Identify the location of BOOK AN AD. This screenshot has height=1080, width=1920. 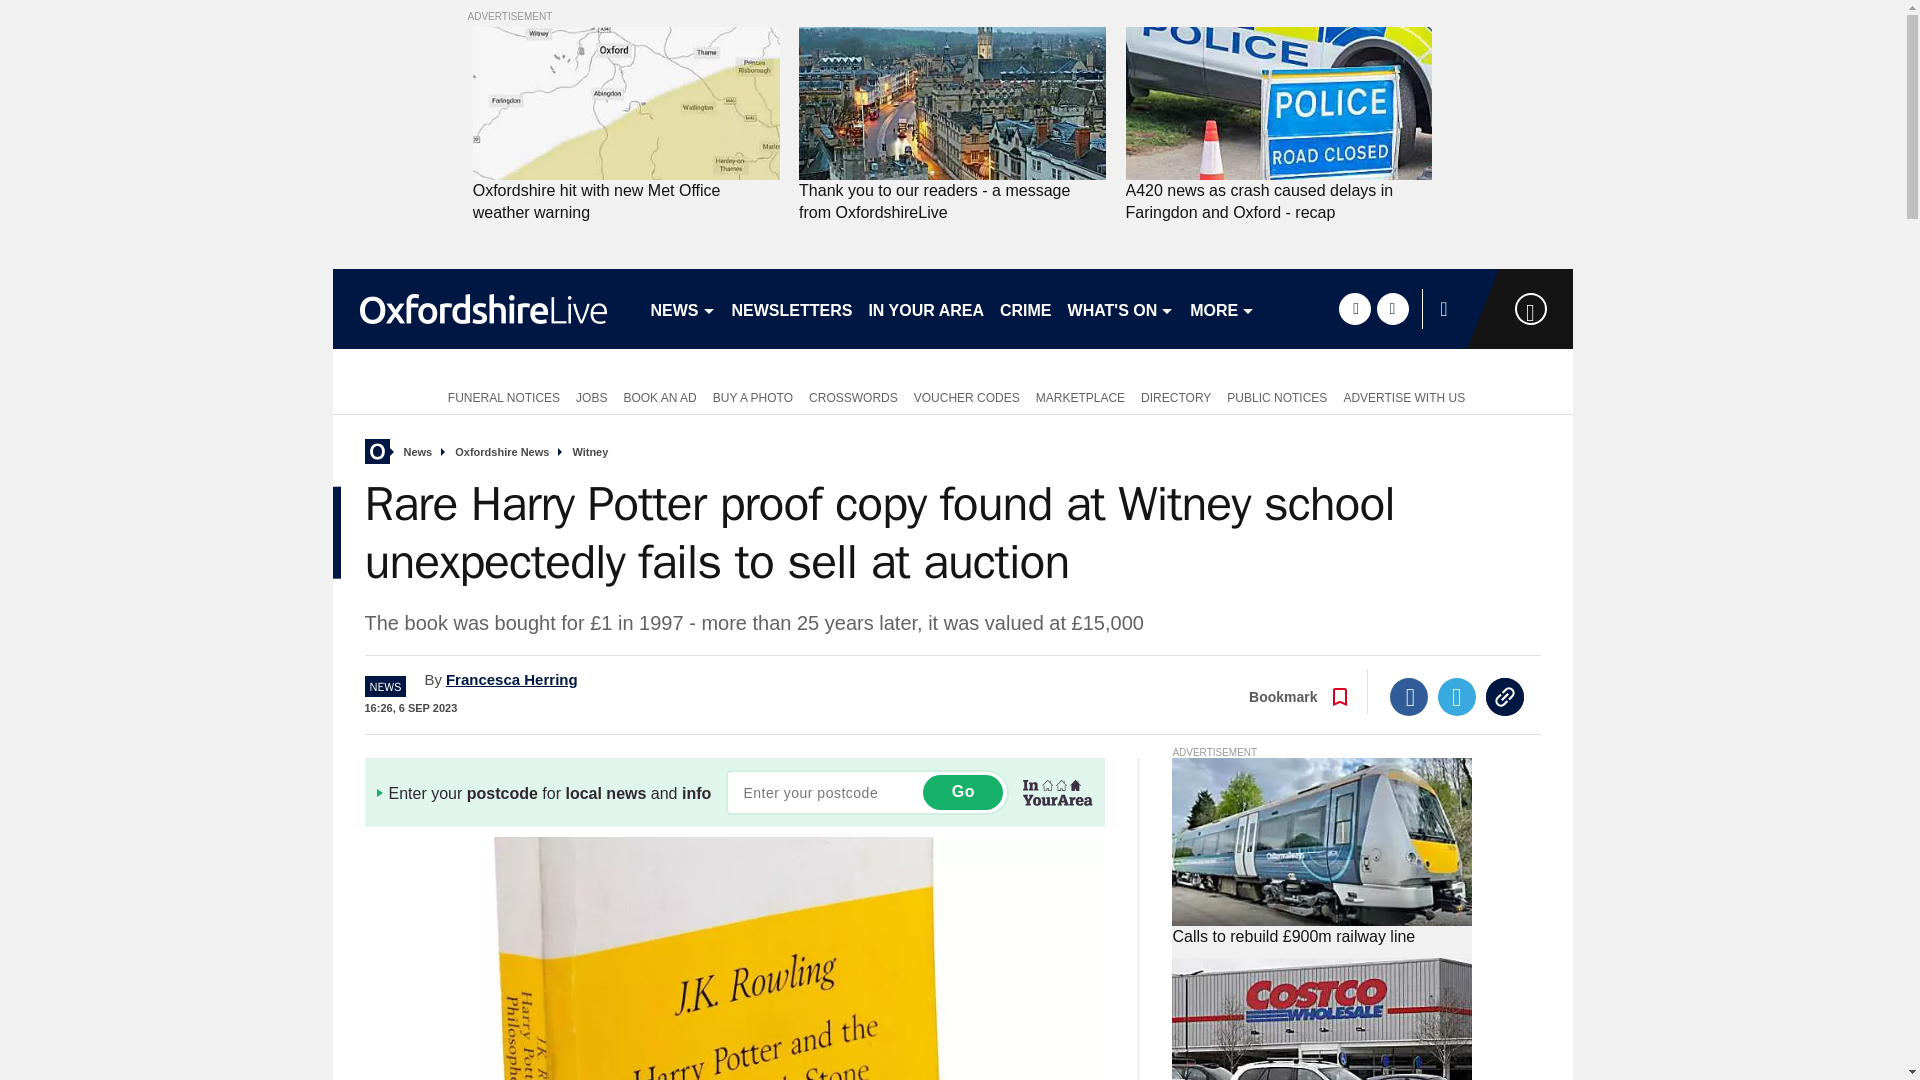
(659, 396).